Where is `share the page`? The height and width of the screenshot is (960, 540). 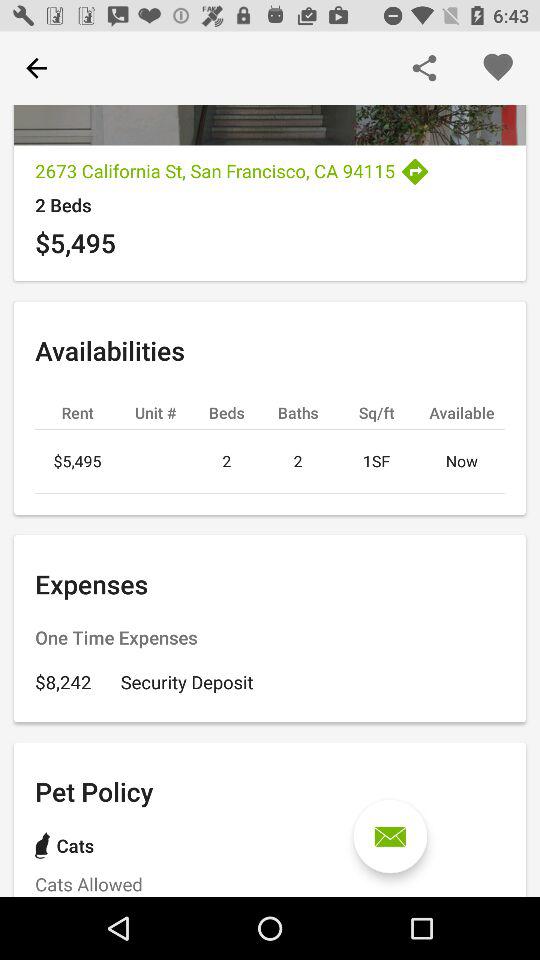
share the page is located at coordinates (424, 68).